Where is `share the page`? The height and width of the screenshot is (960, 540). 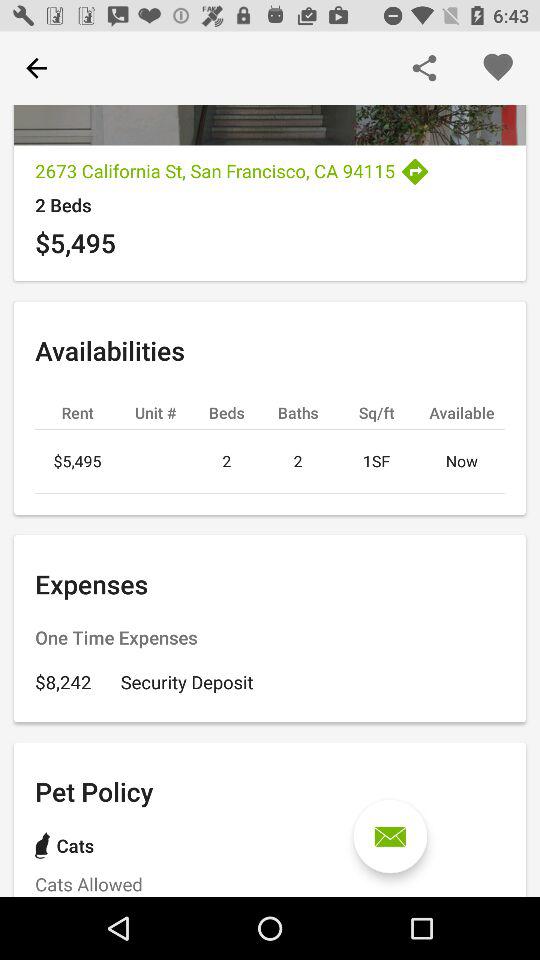
share the page is located at coordinates (424, 68).